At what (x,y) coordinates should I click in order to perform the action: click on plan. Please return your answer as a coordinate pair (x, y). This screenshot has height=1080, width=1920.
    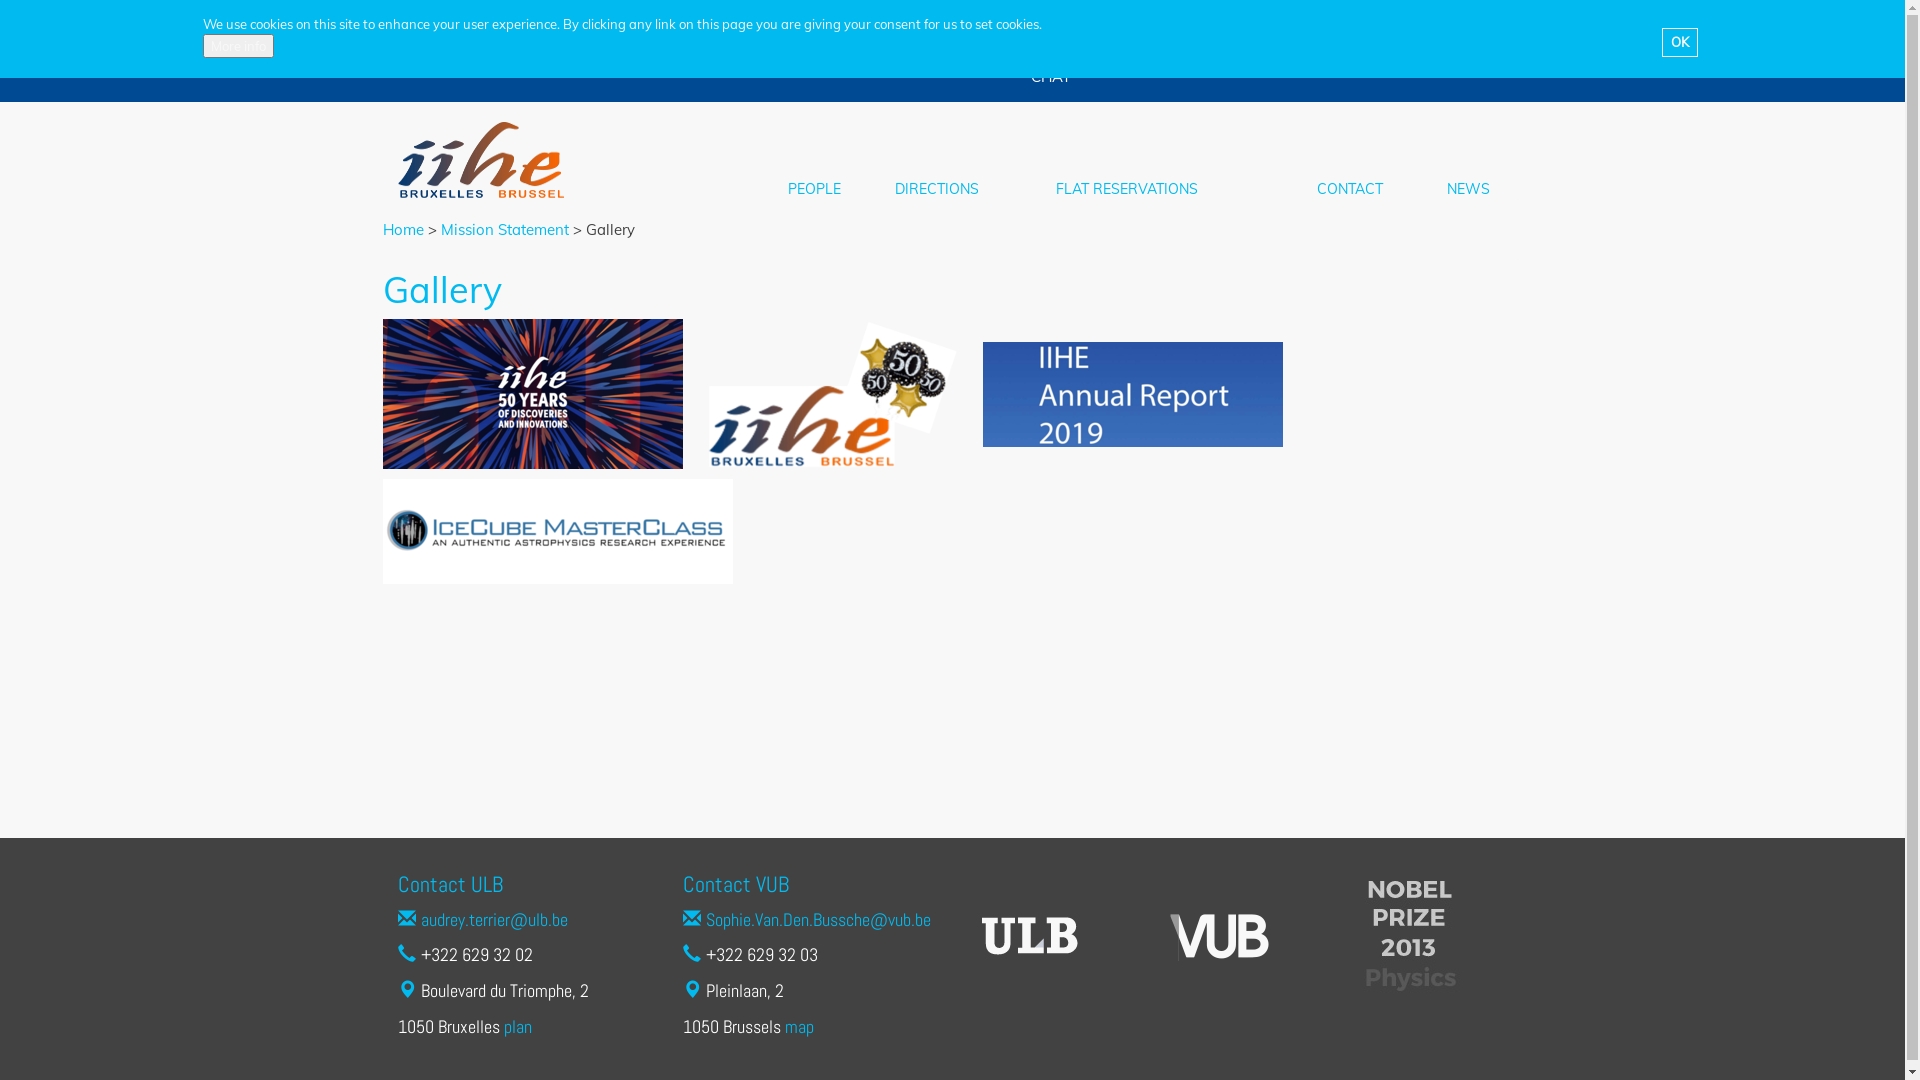
    Looking at the image, I should click on (518, 1026).